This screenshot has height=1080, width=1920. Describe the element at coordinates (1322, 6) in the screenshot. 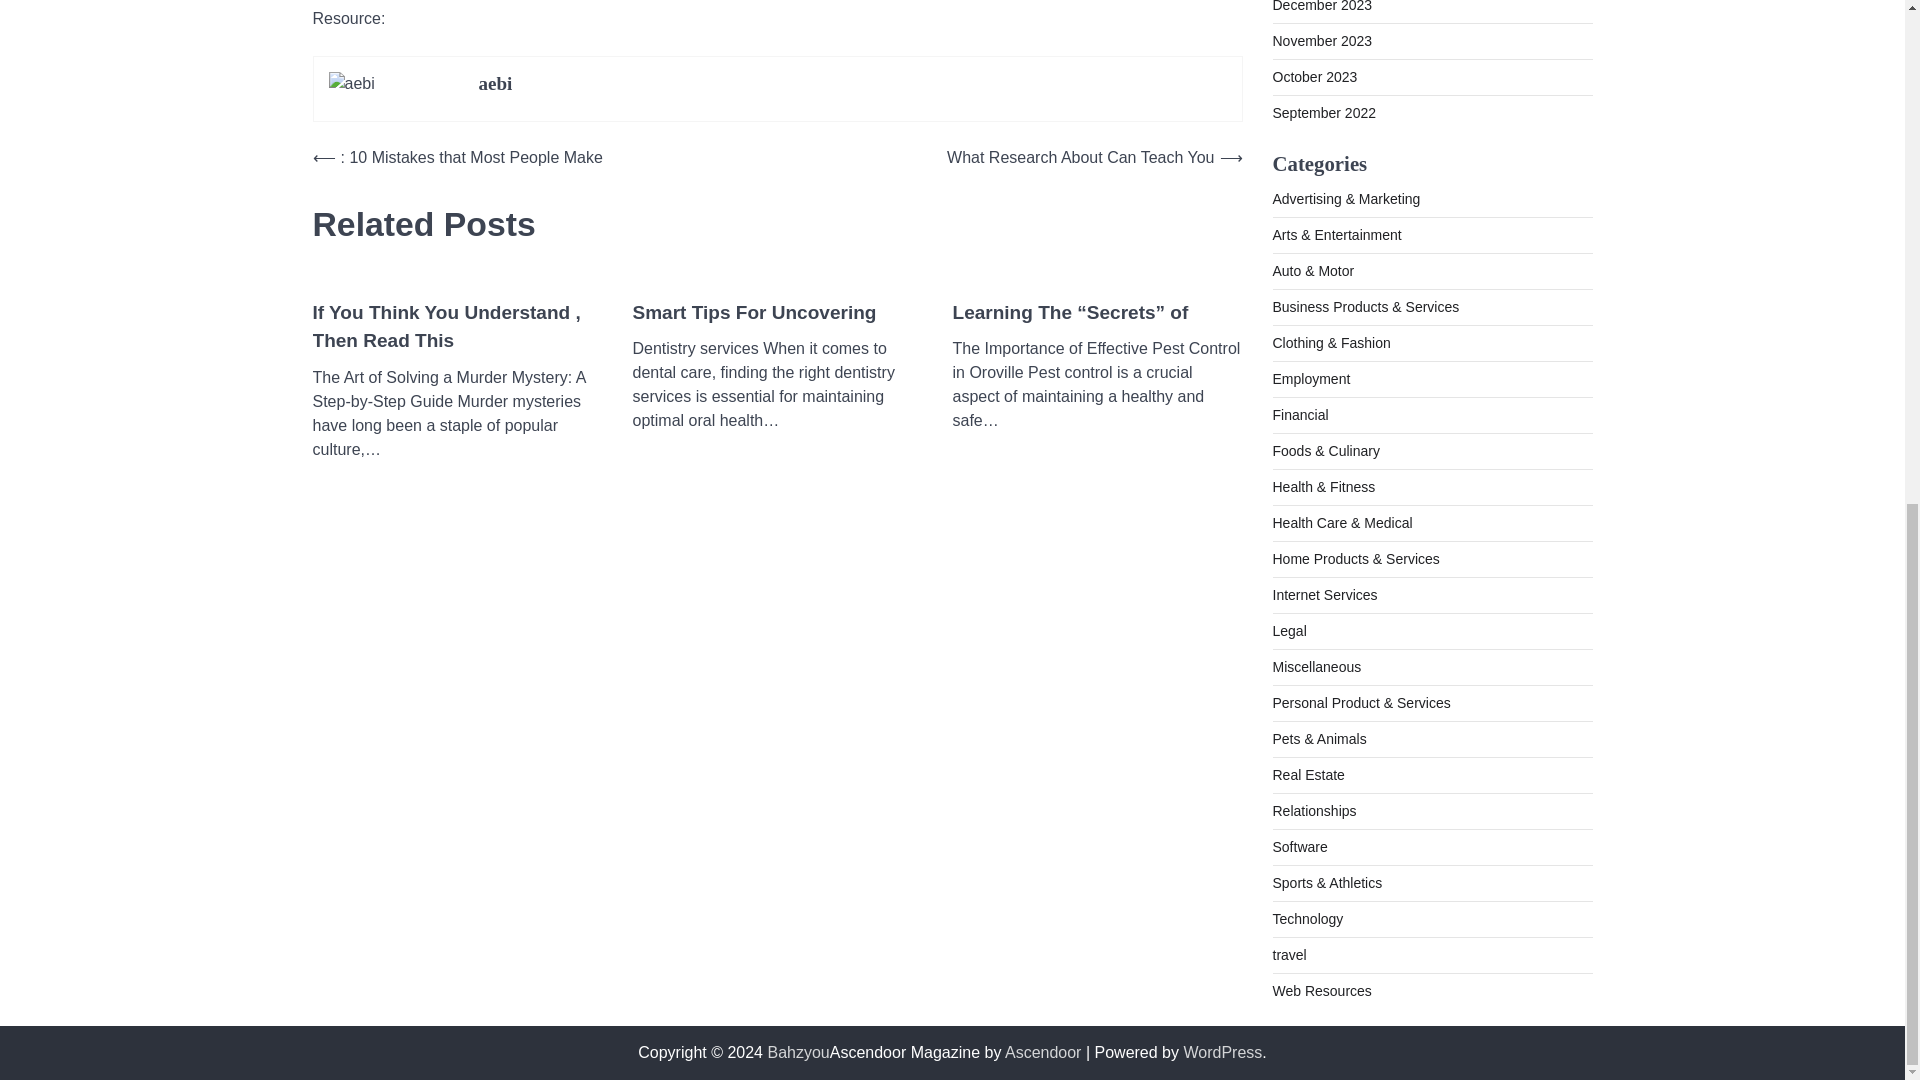

I see `December 2023` at that location.